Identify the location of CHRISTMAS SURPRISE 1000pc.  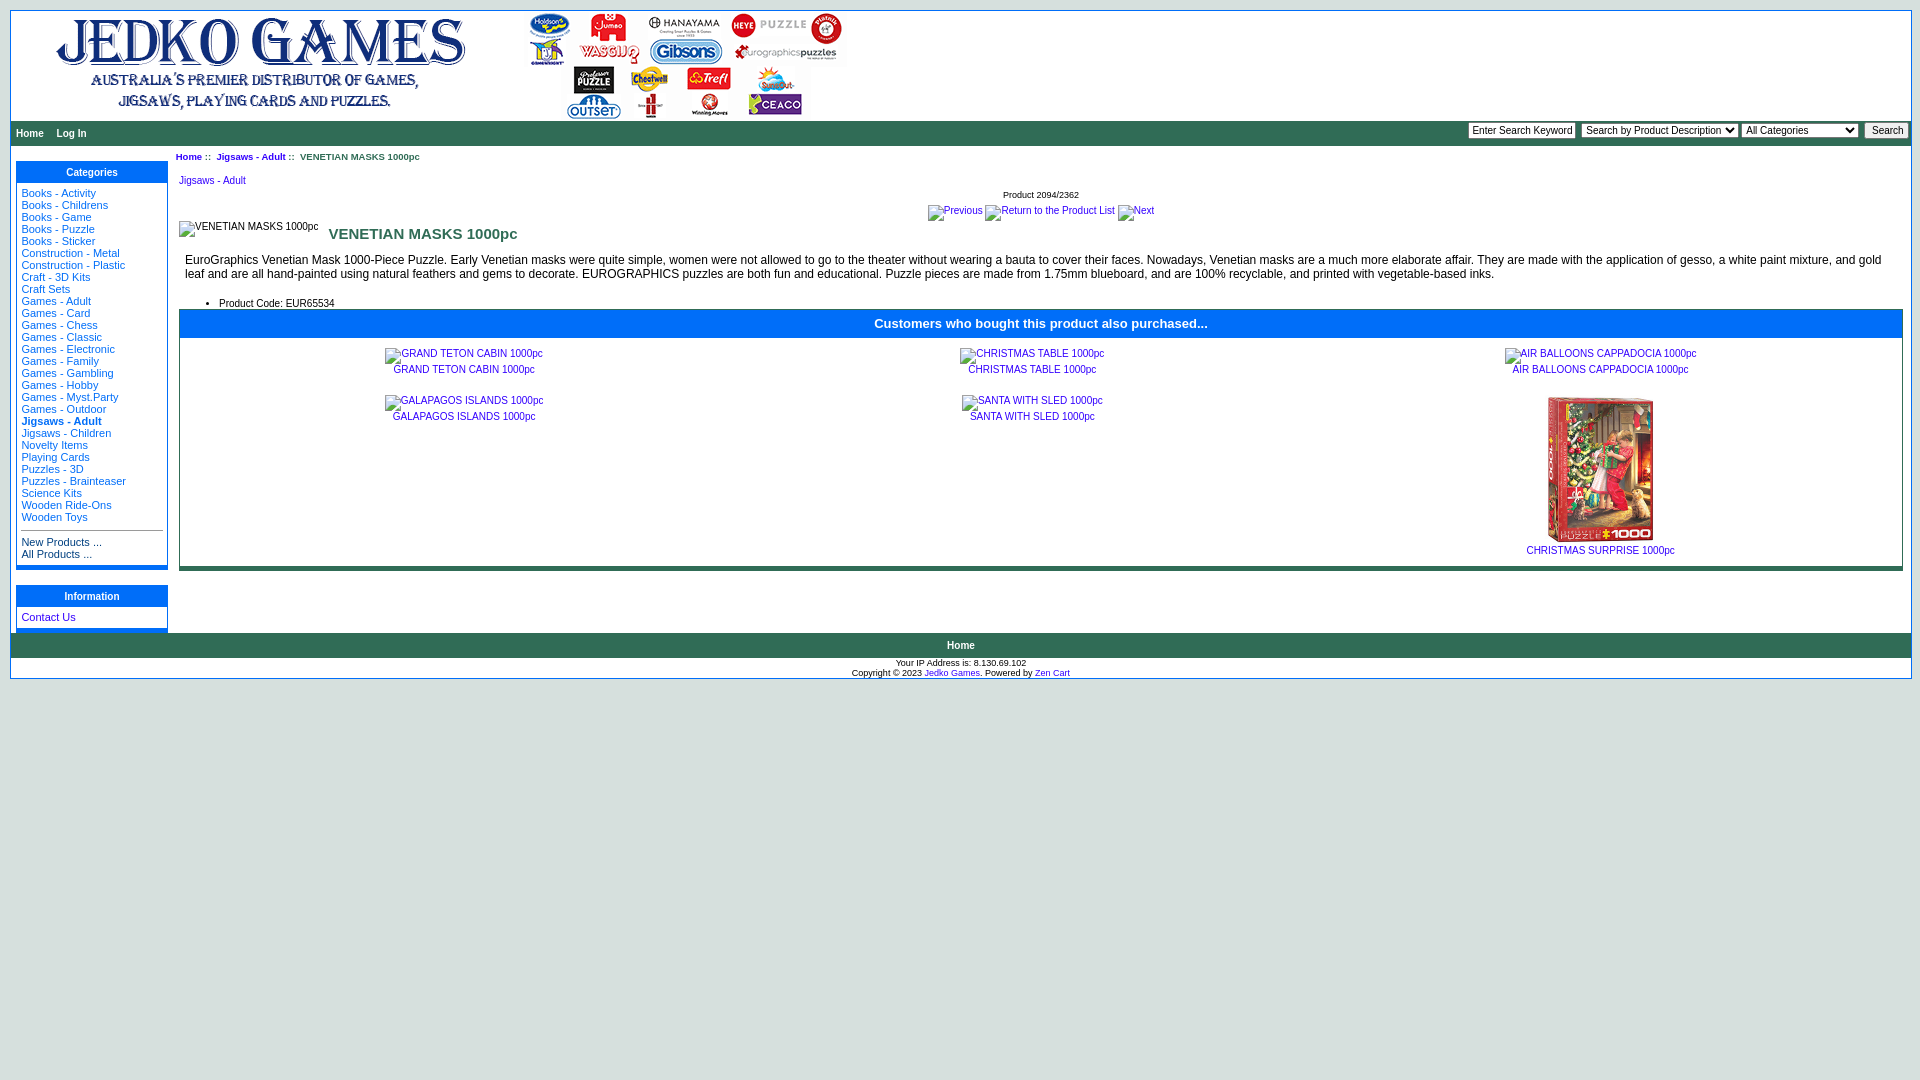
(1600, 550).